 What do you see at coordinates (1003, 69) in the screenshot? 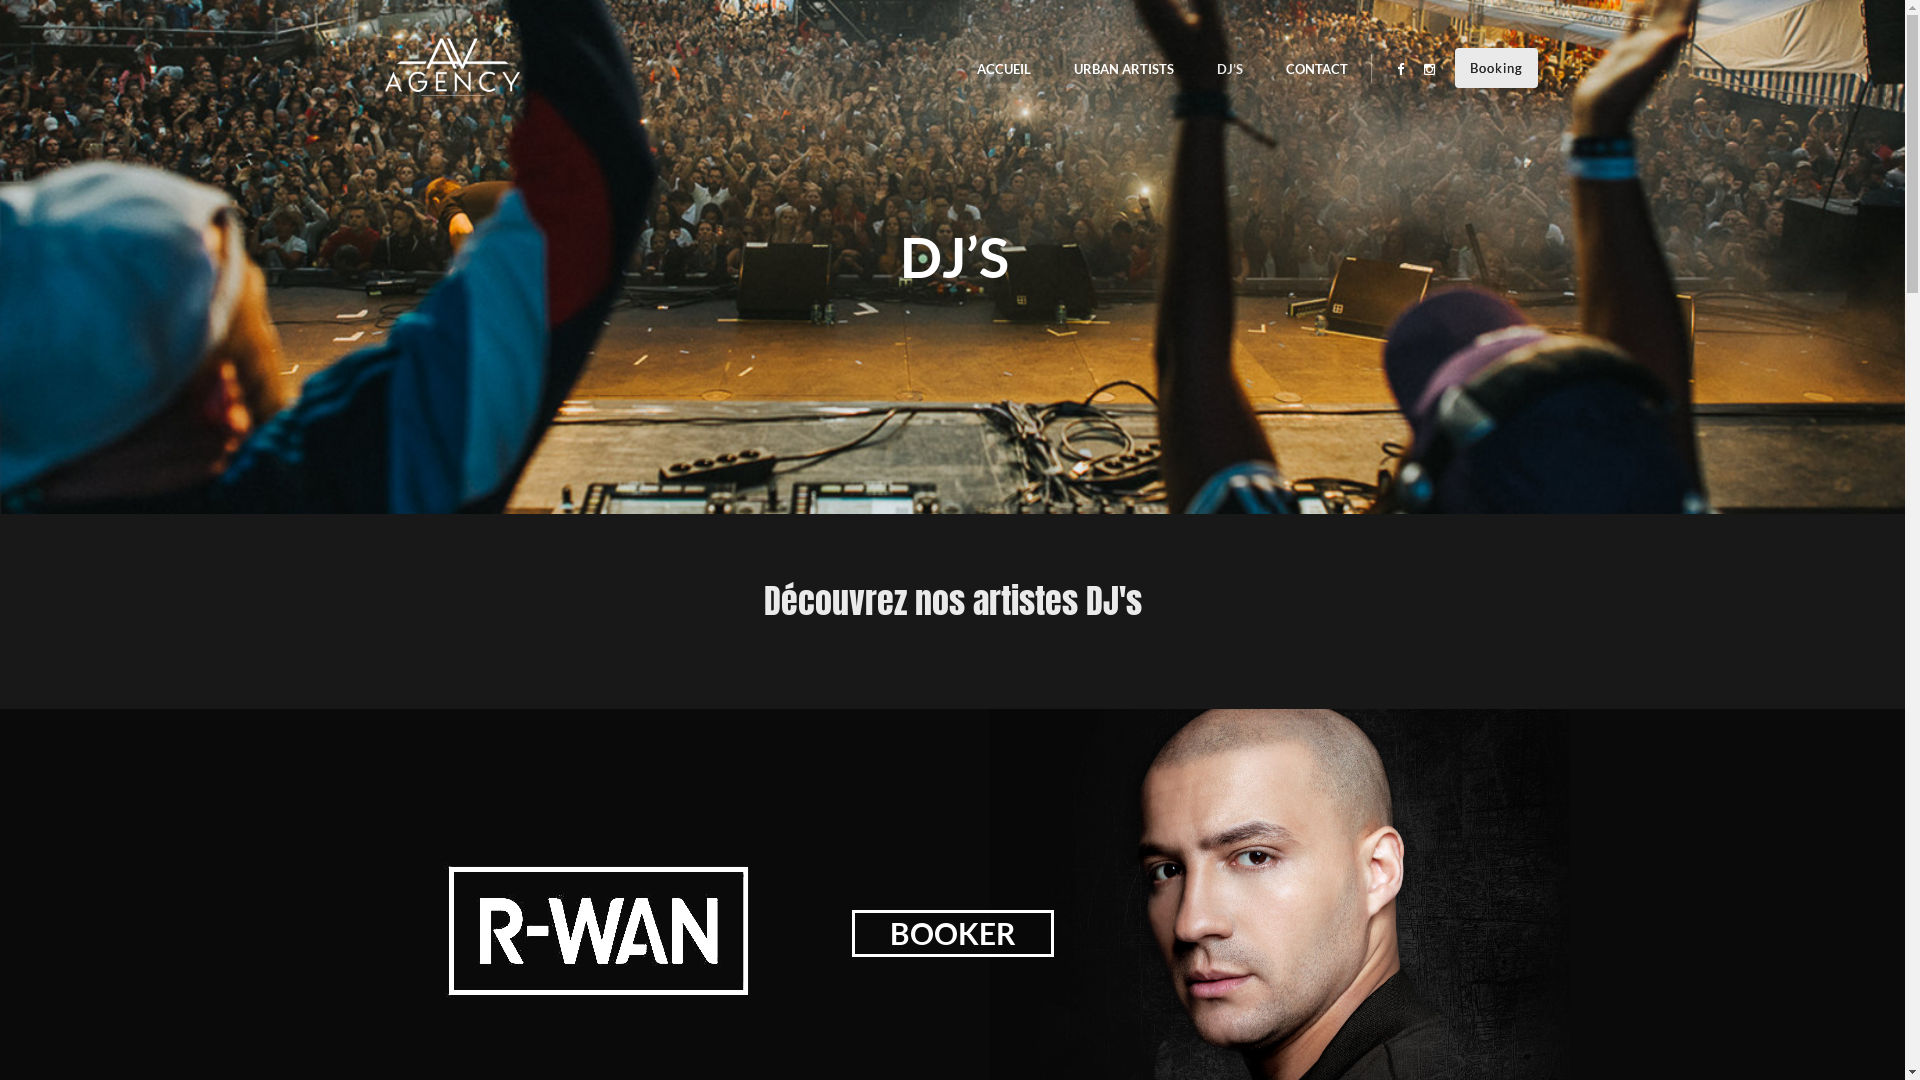
I see `ACCUEIL` at bounding box center [1003, 69].